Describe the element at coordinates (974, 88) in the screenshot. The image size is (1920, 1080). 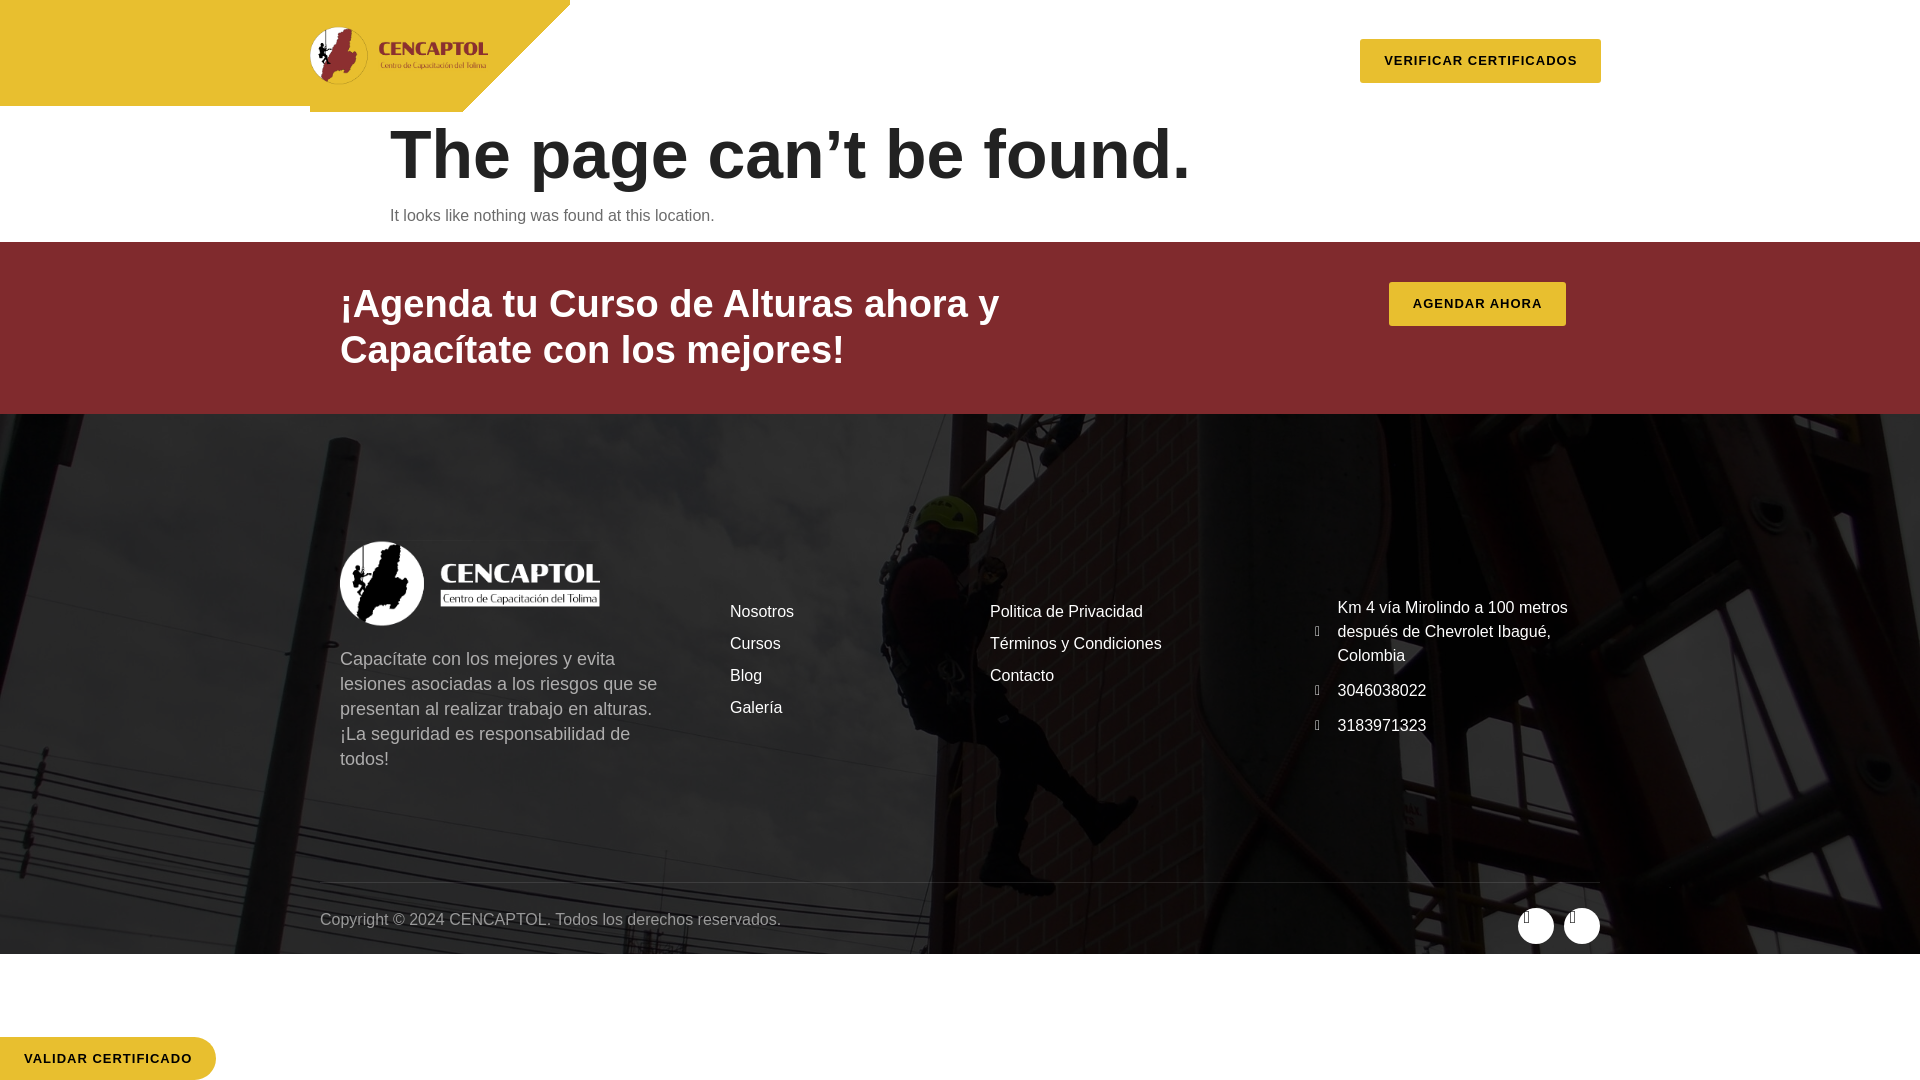
I see `CONTACTO` at that location.